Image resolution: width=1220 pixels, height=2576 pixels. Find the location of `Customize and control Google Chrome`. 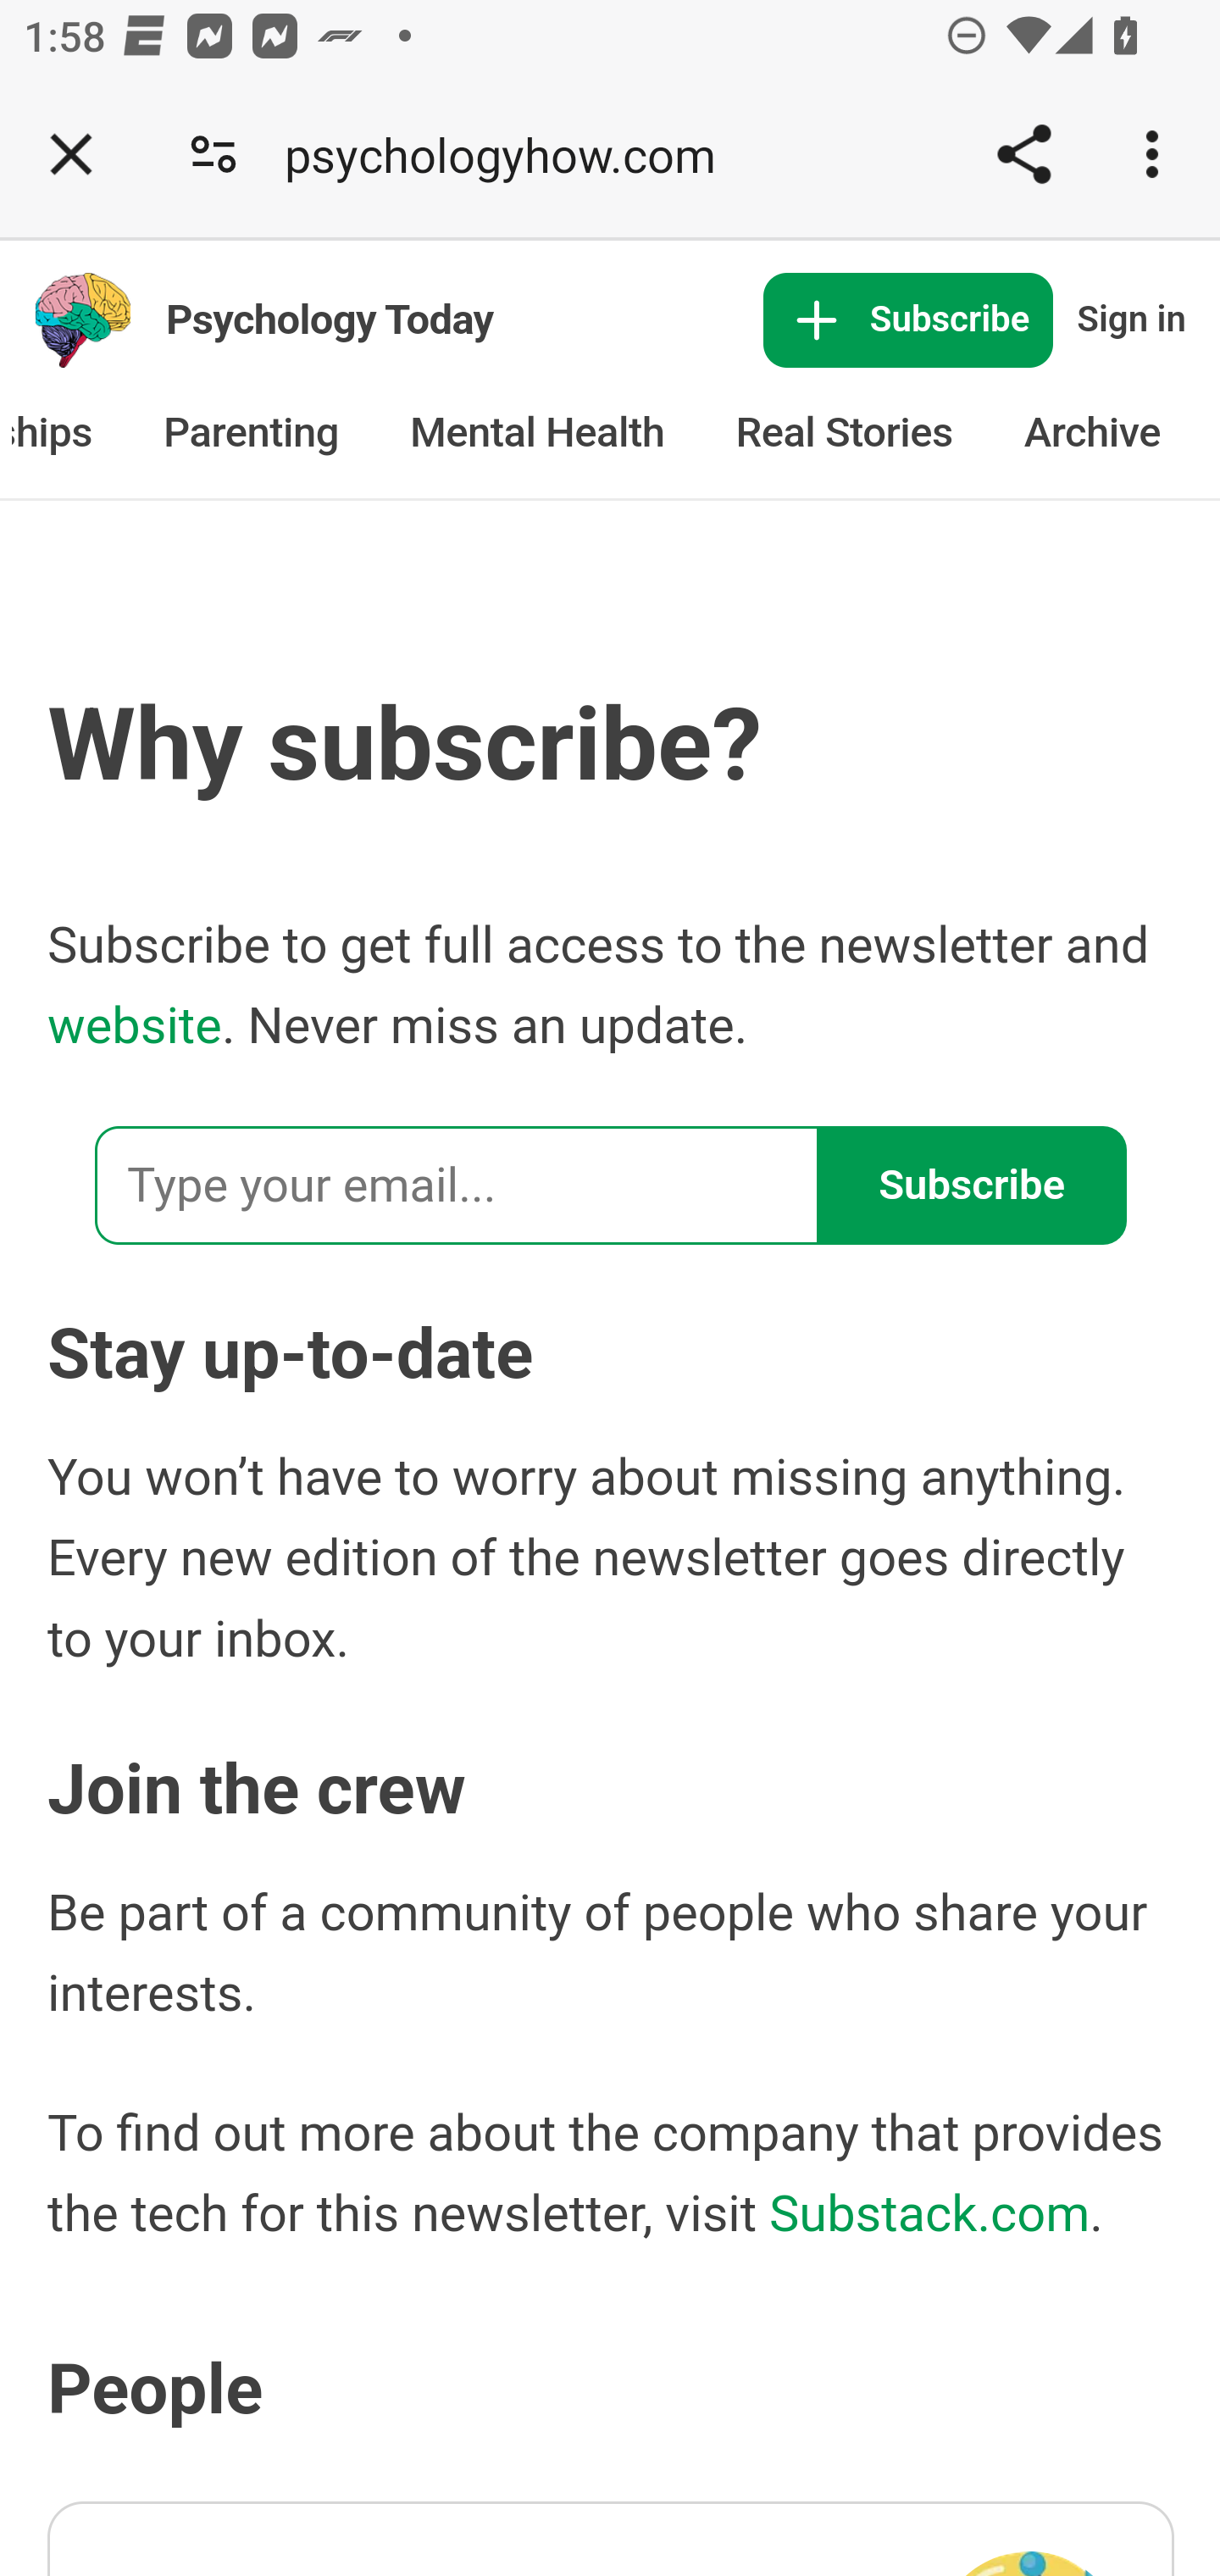

Customize and control Google Chrome is located at coordinates (1157, 154).